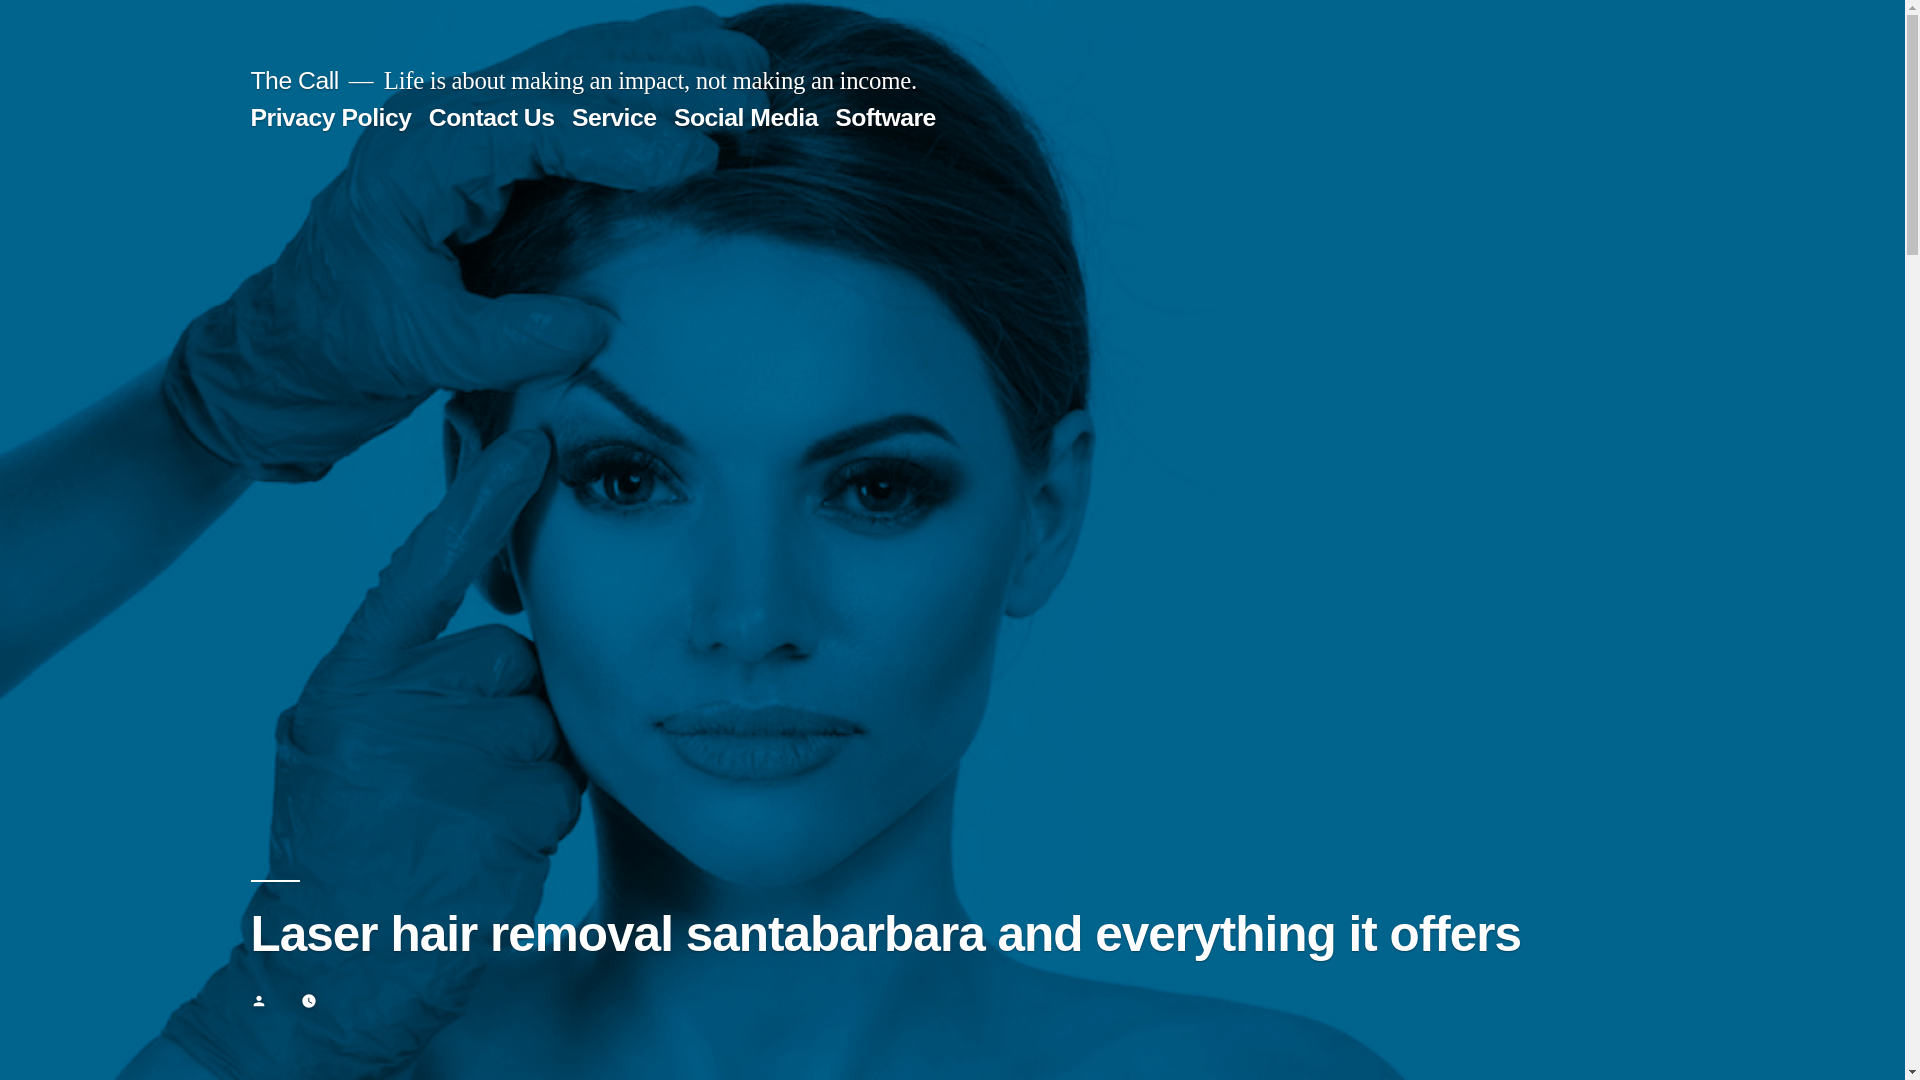  Describe the element at coordinates (745, 116) in the screenshot. I see `Social Media` at that location.